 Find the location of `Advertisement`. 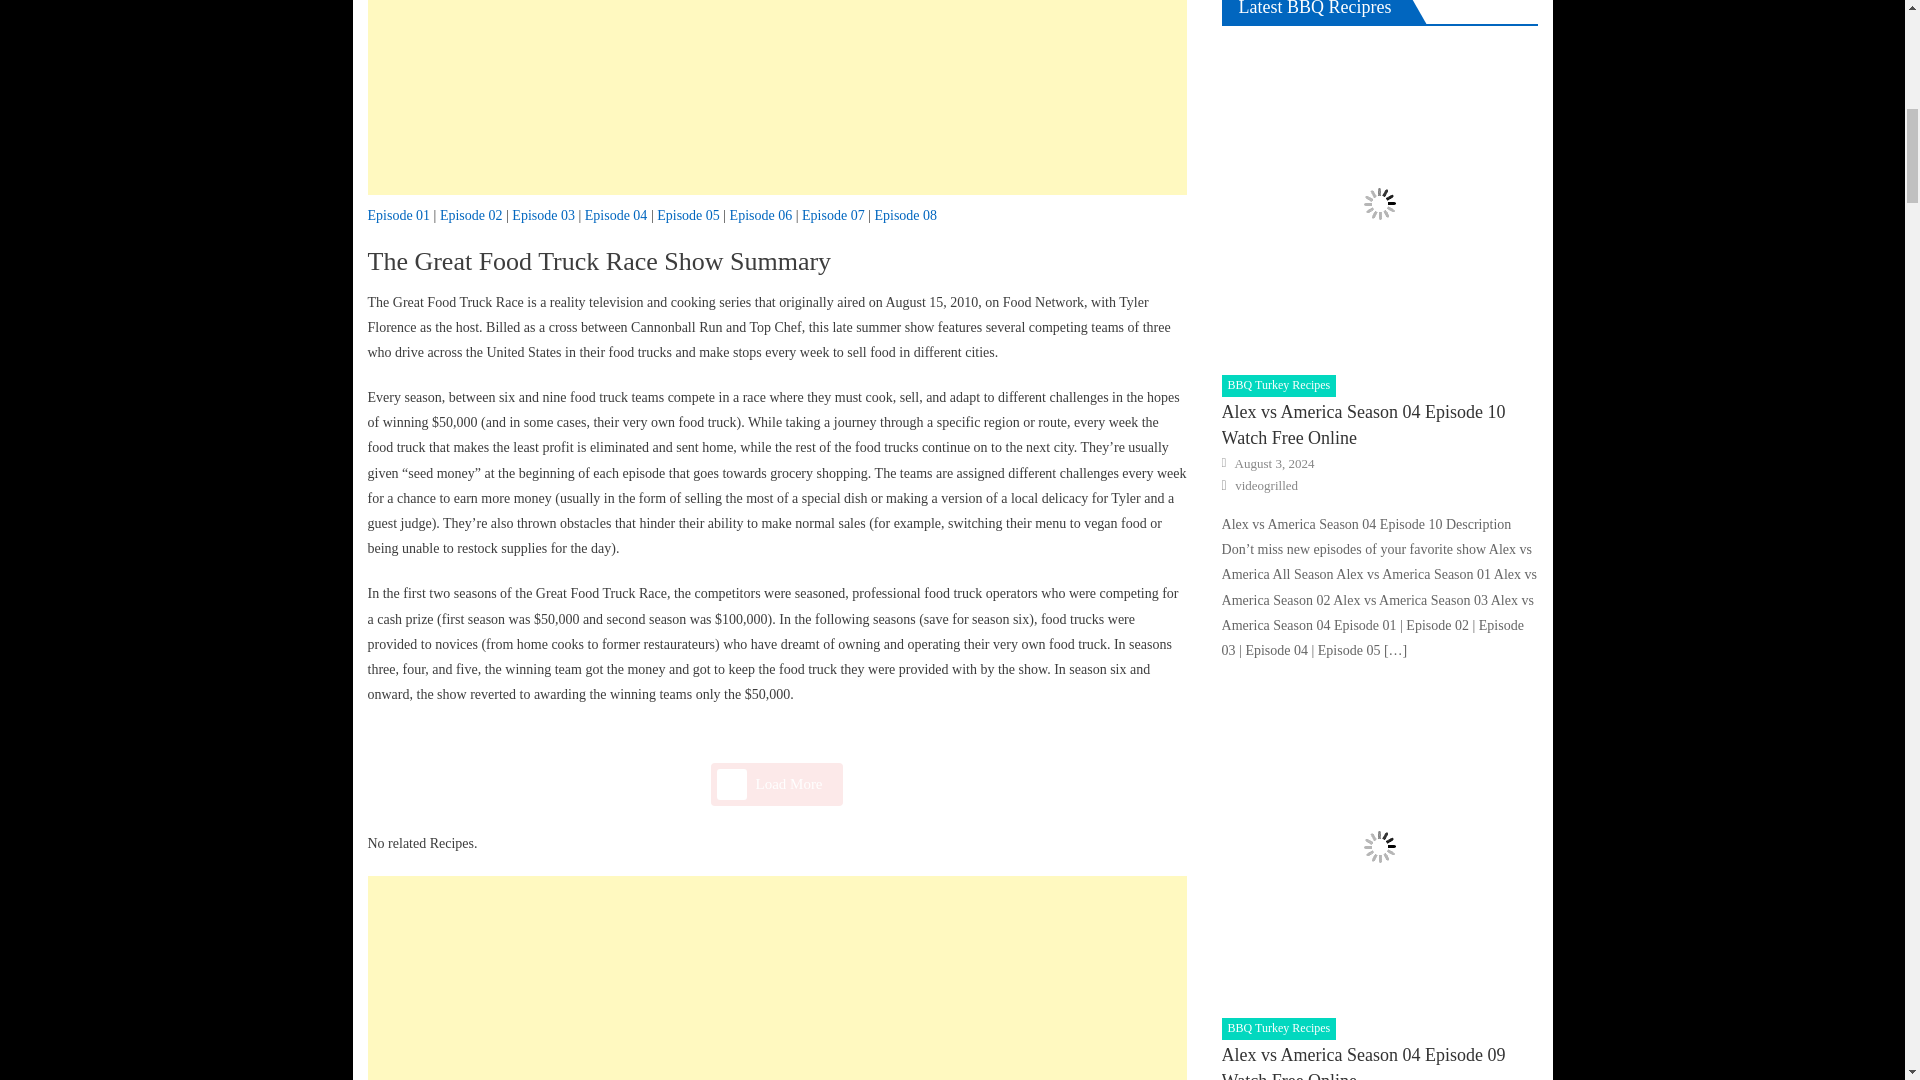

Advertisement is located at coordinates (777, 978).